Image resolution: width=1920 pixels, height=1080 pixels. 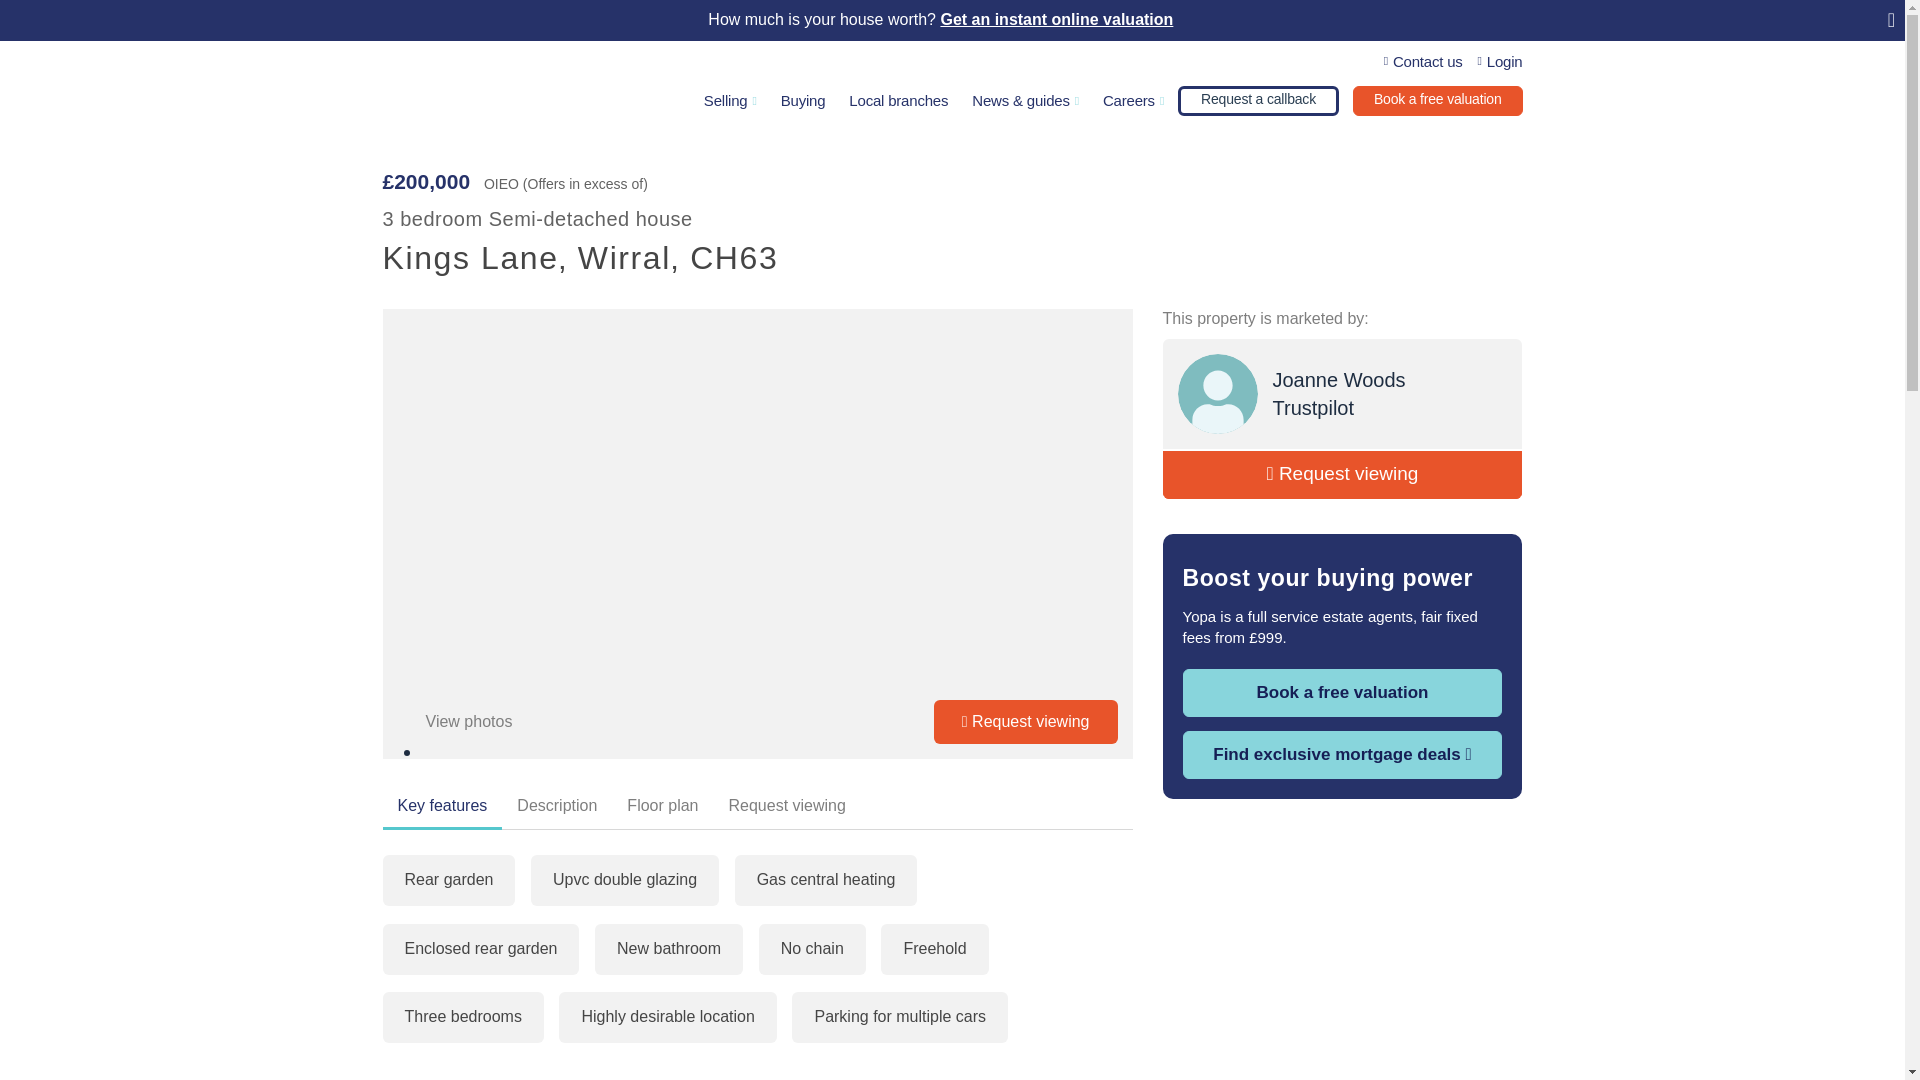 I want to click on Book a free valuation, so click(x=1438, y=100).